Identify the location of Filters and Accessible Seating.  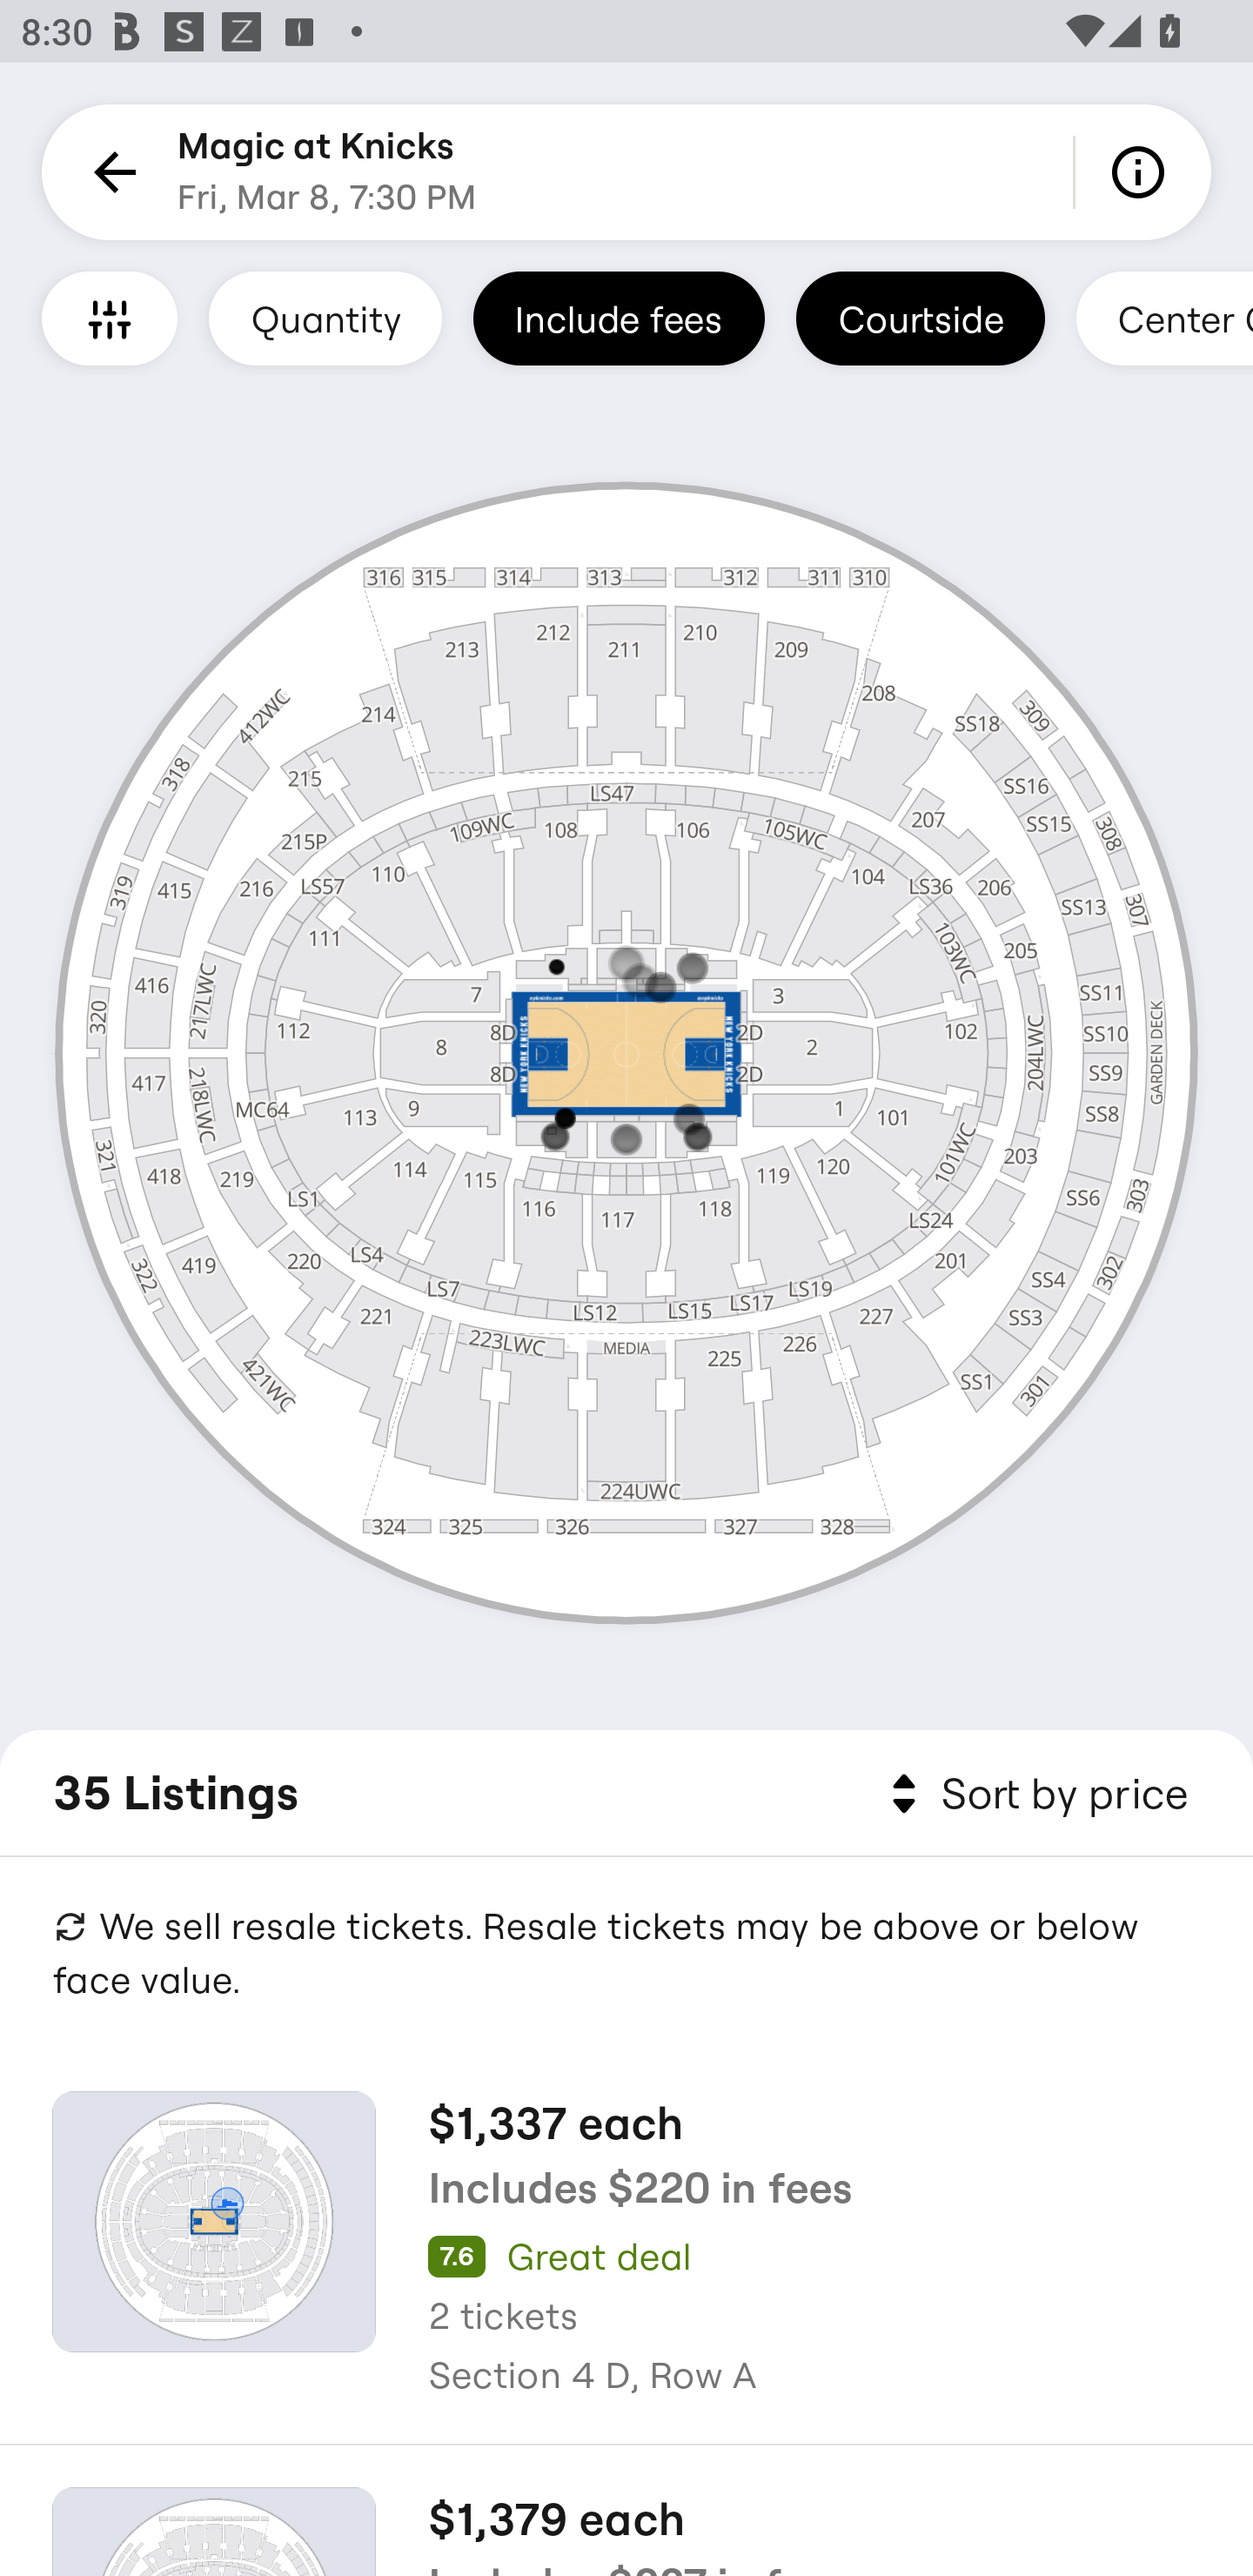
(110, 318).